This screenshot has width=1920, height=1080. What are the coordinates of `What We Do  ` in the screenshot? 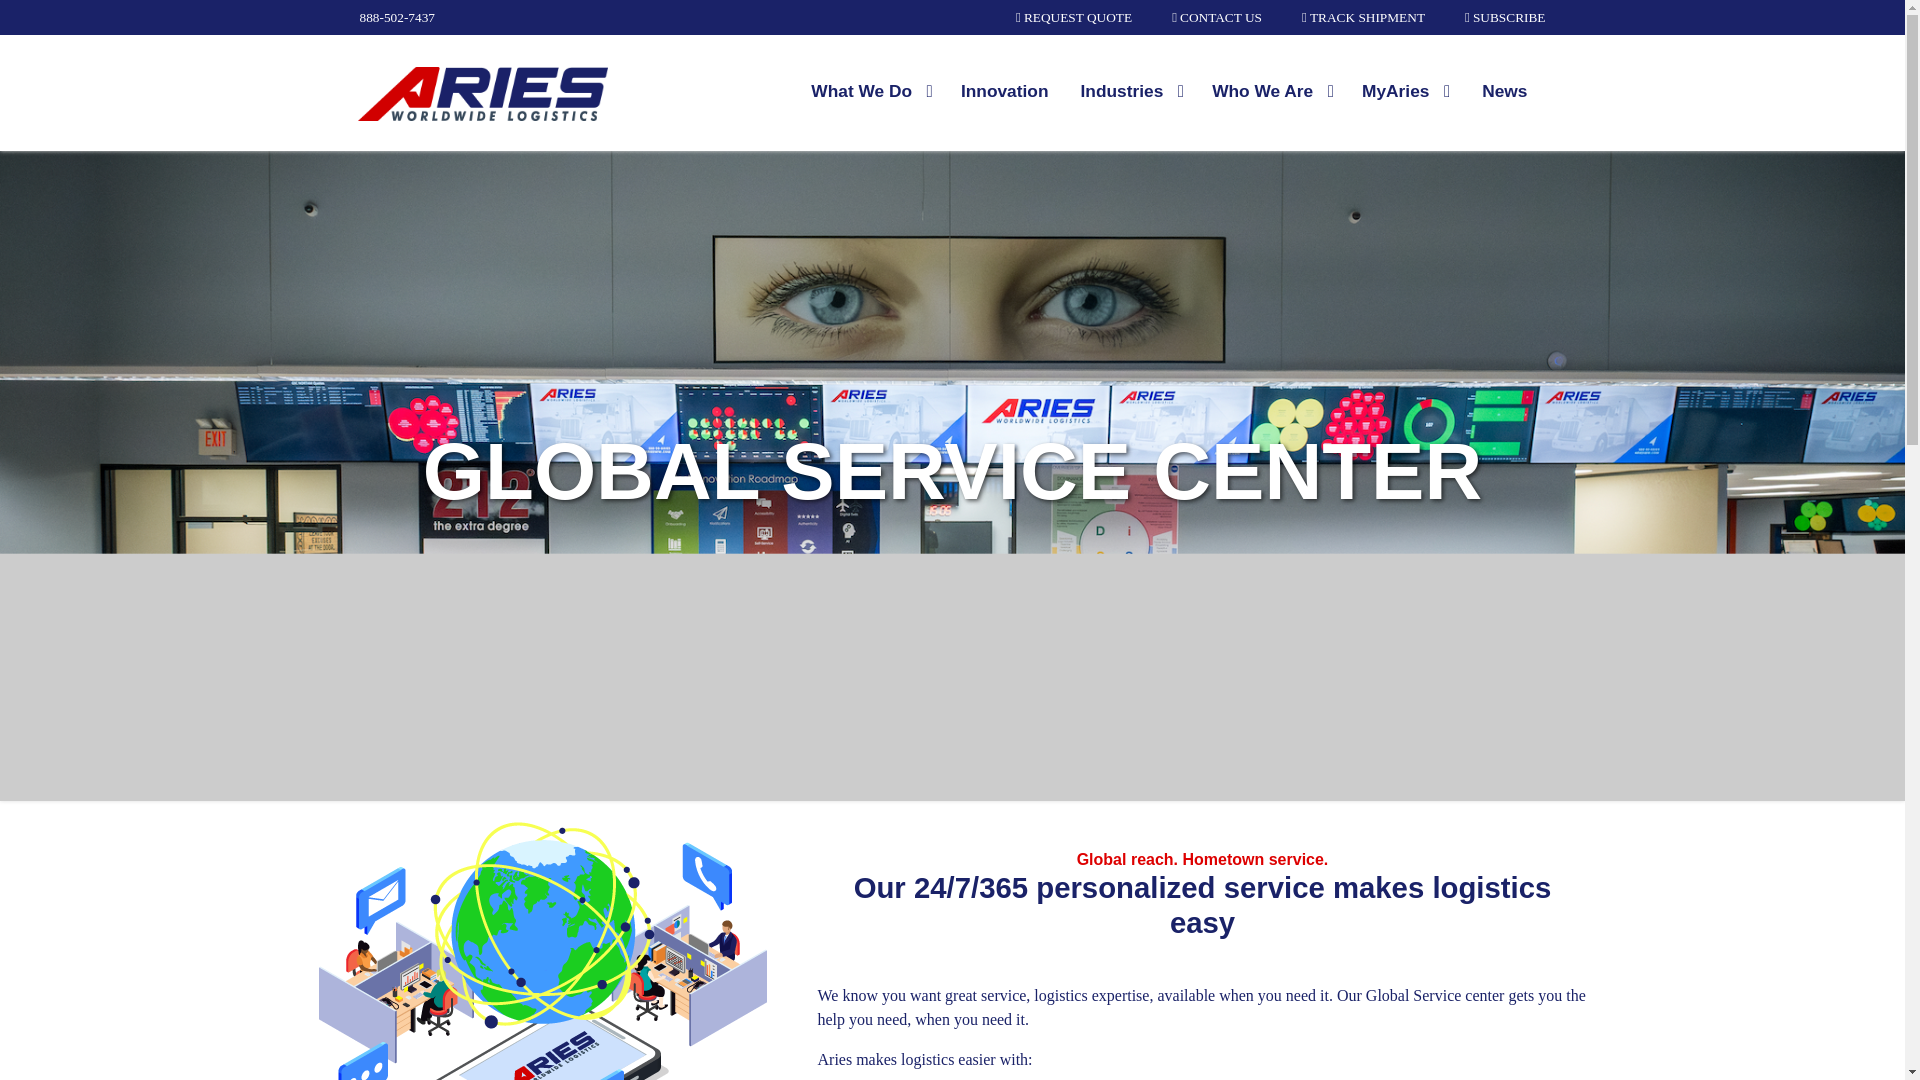 It's located at (872, 91).